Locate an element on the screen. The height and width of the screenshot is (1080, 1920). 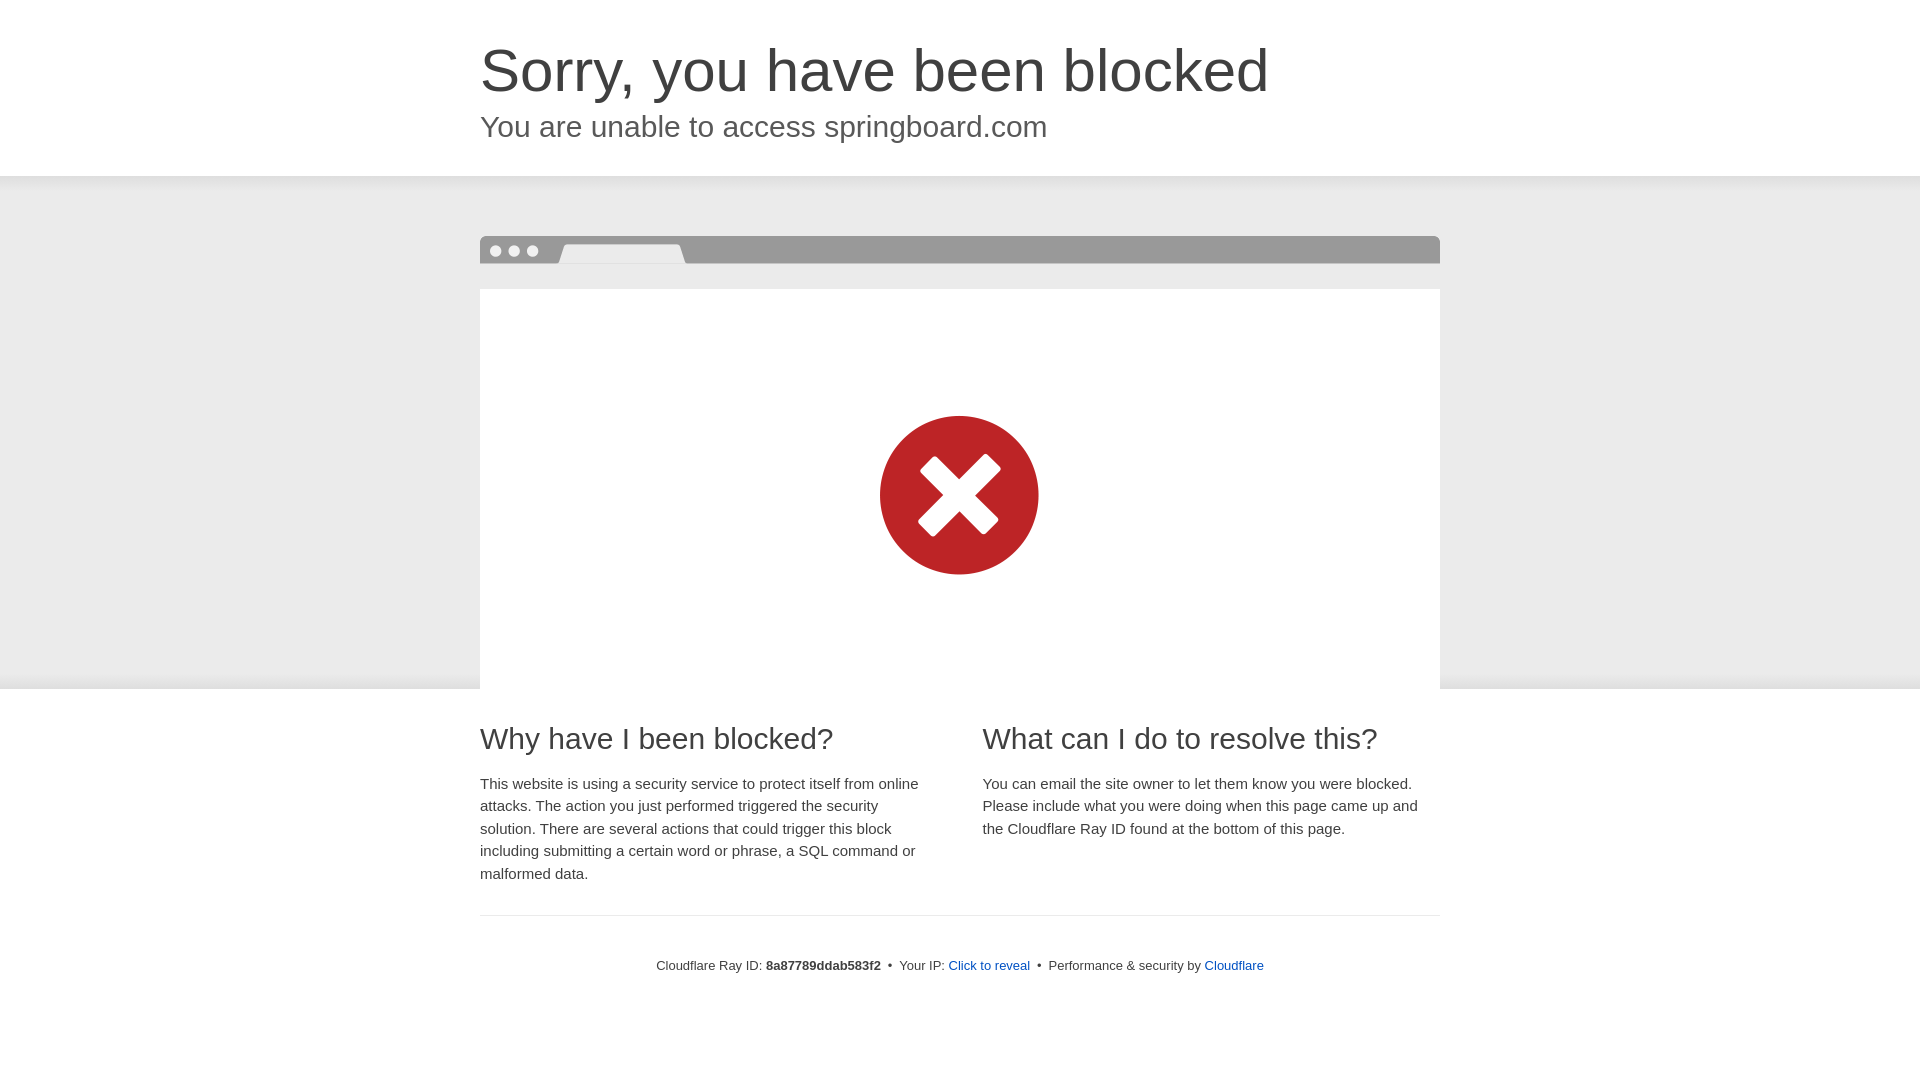
Click to reveal is located at coordinates (990, 966).